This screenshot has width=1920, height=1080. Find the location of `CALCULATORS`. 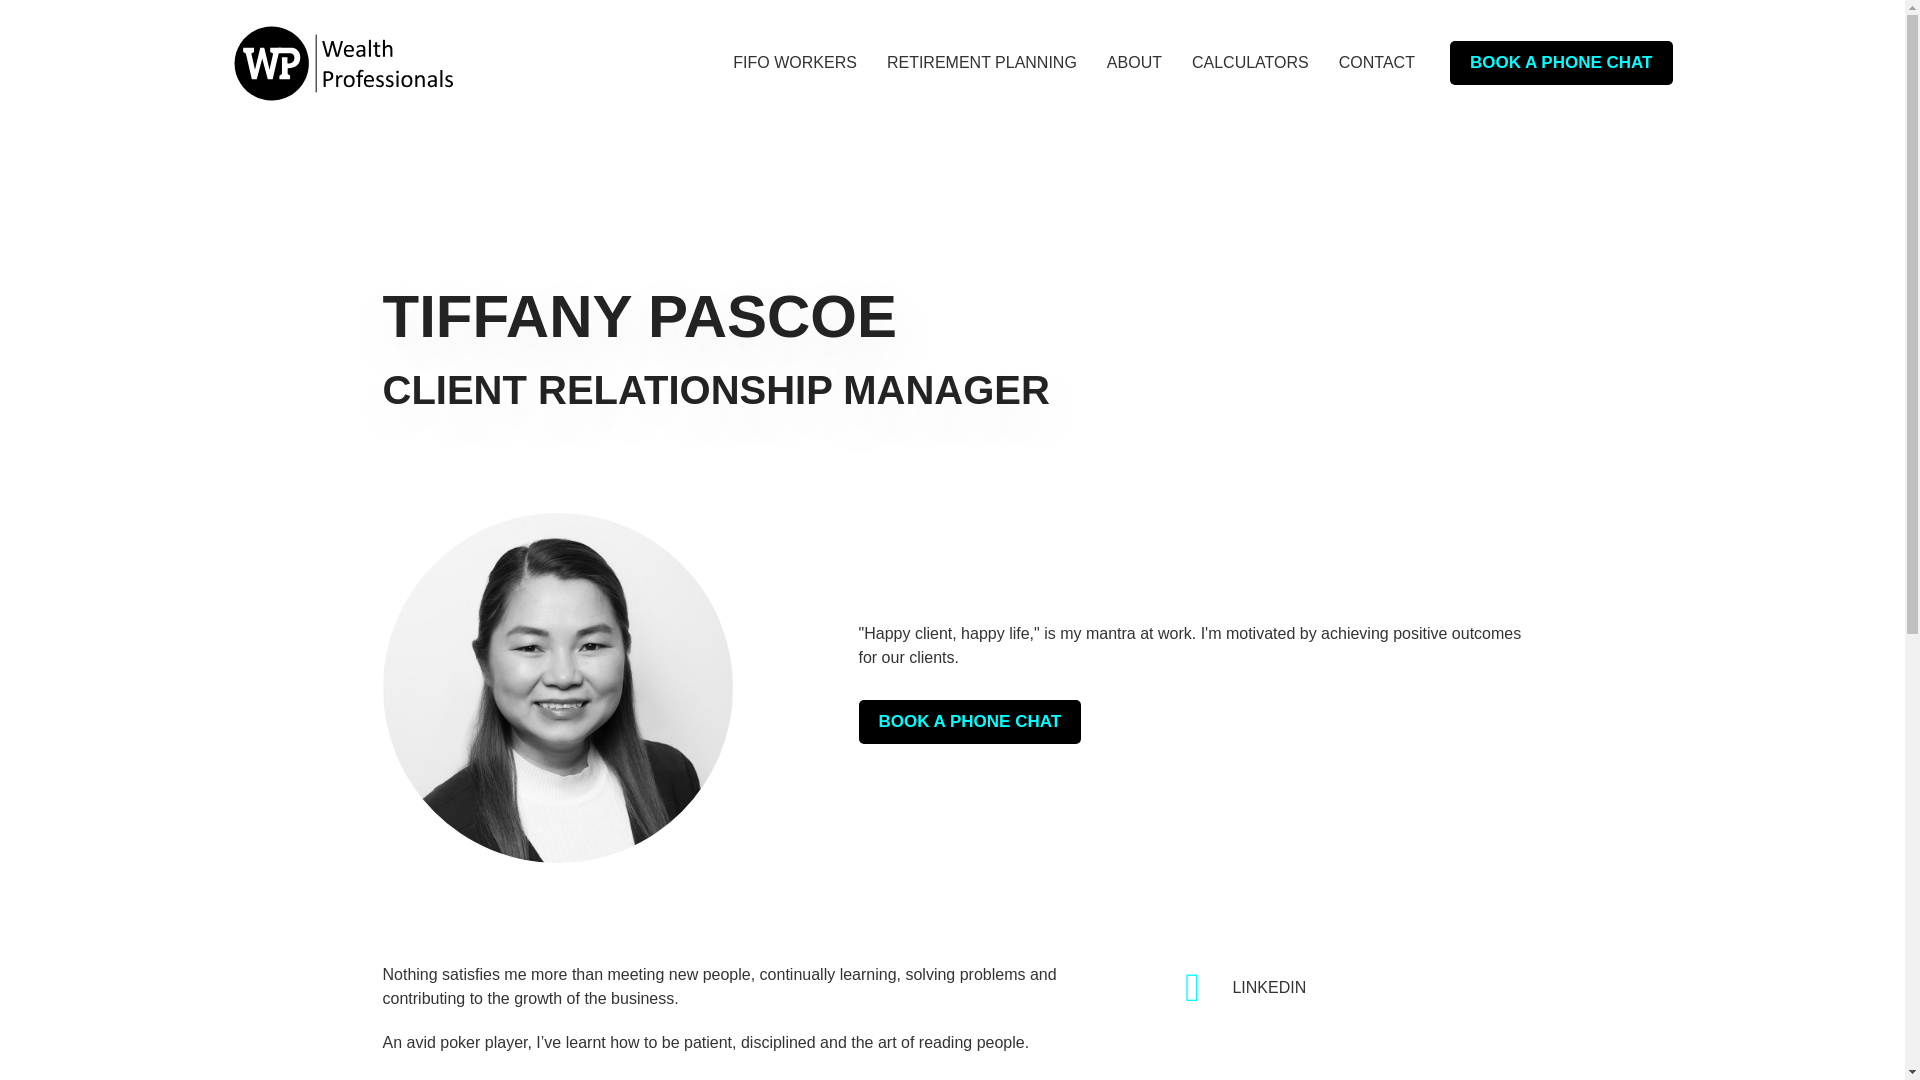

CALCULATORS is located at coordinates (1250, 63).